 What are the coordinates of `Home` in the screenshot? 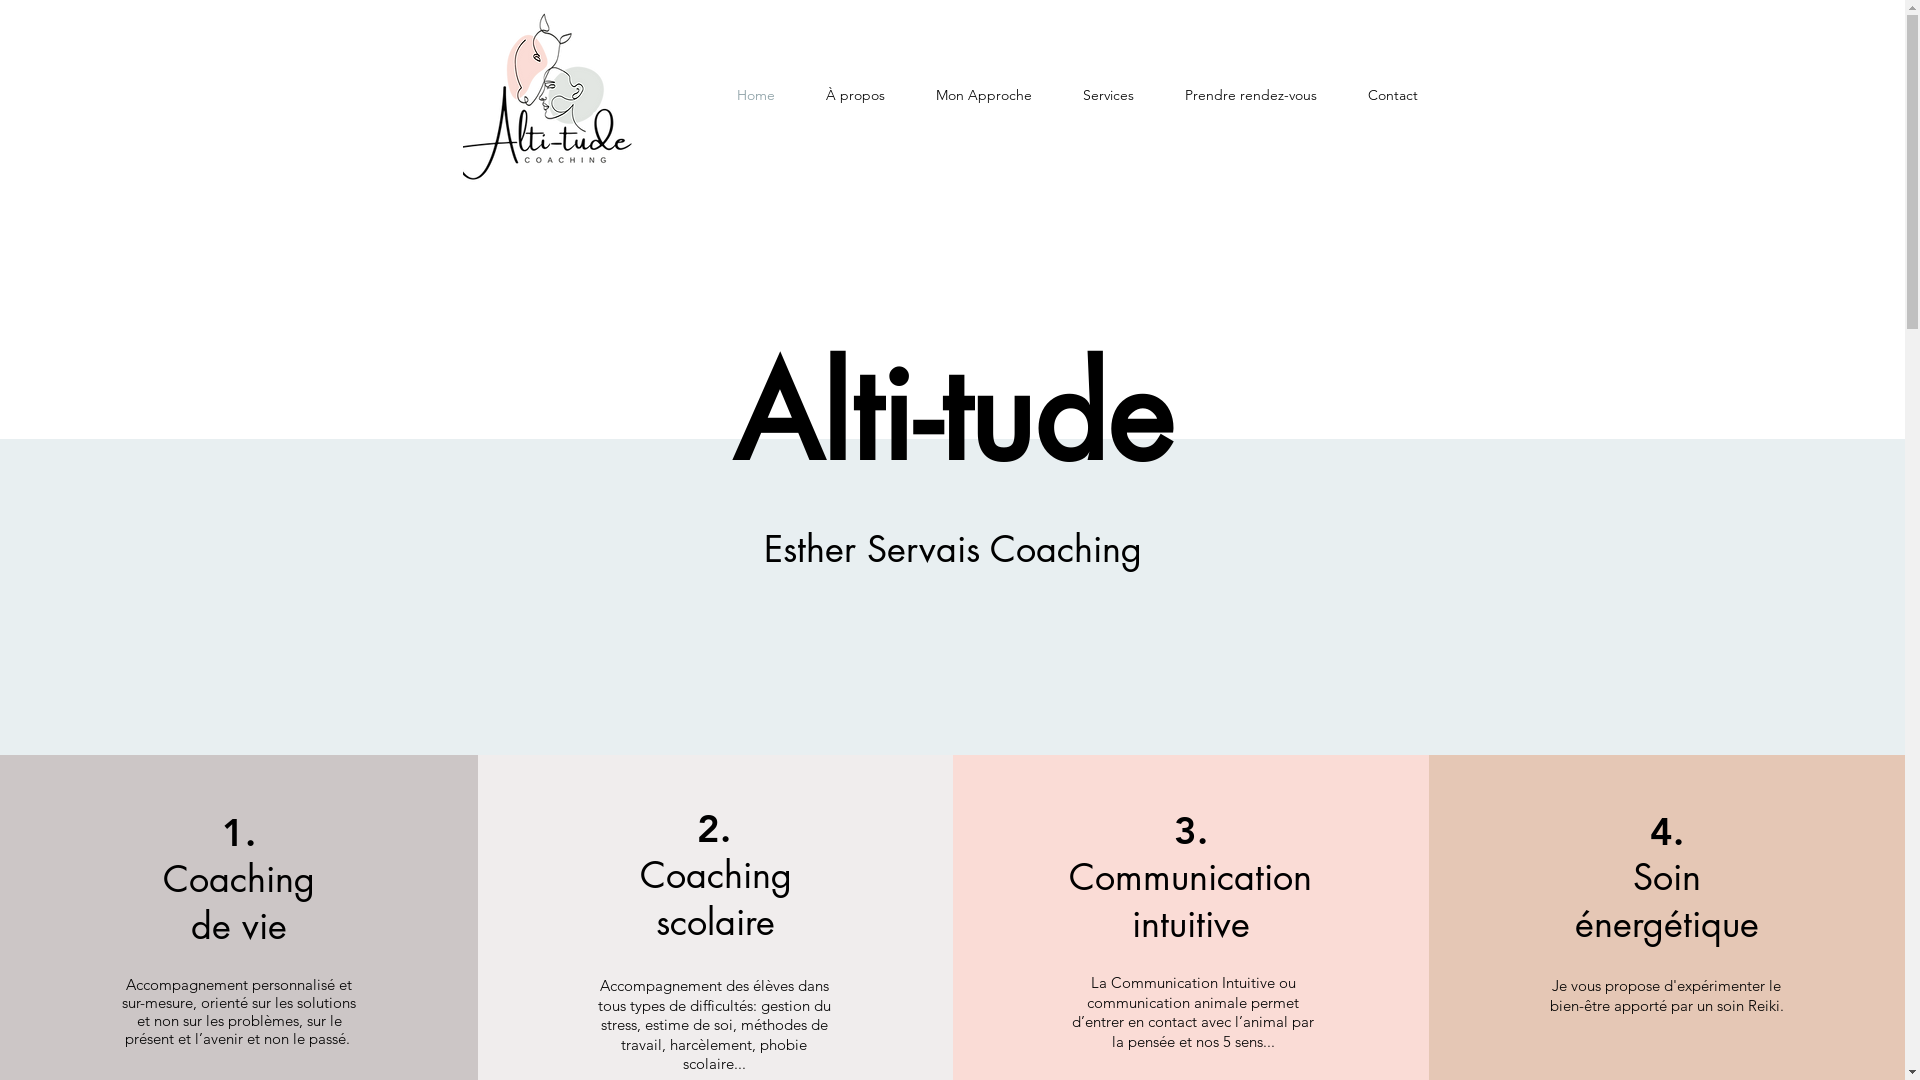 It's located at (756, 95).